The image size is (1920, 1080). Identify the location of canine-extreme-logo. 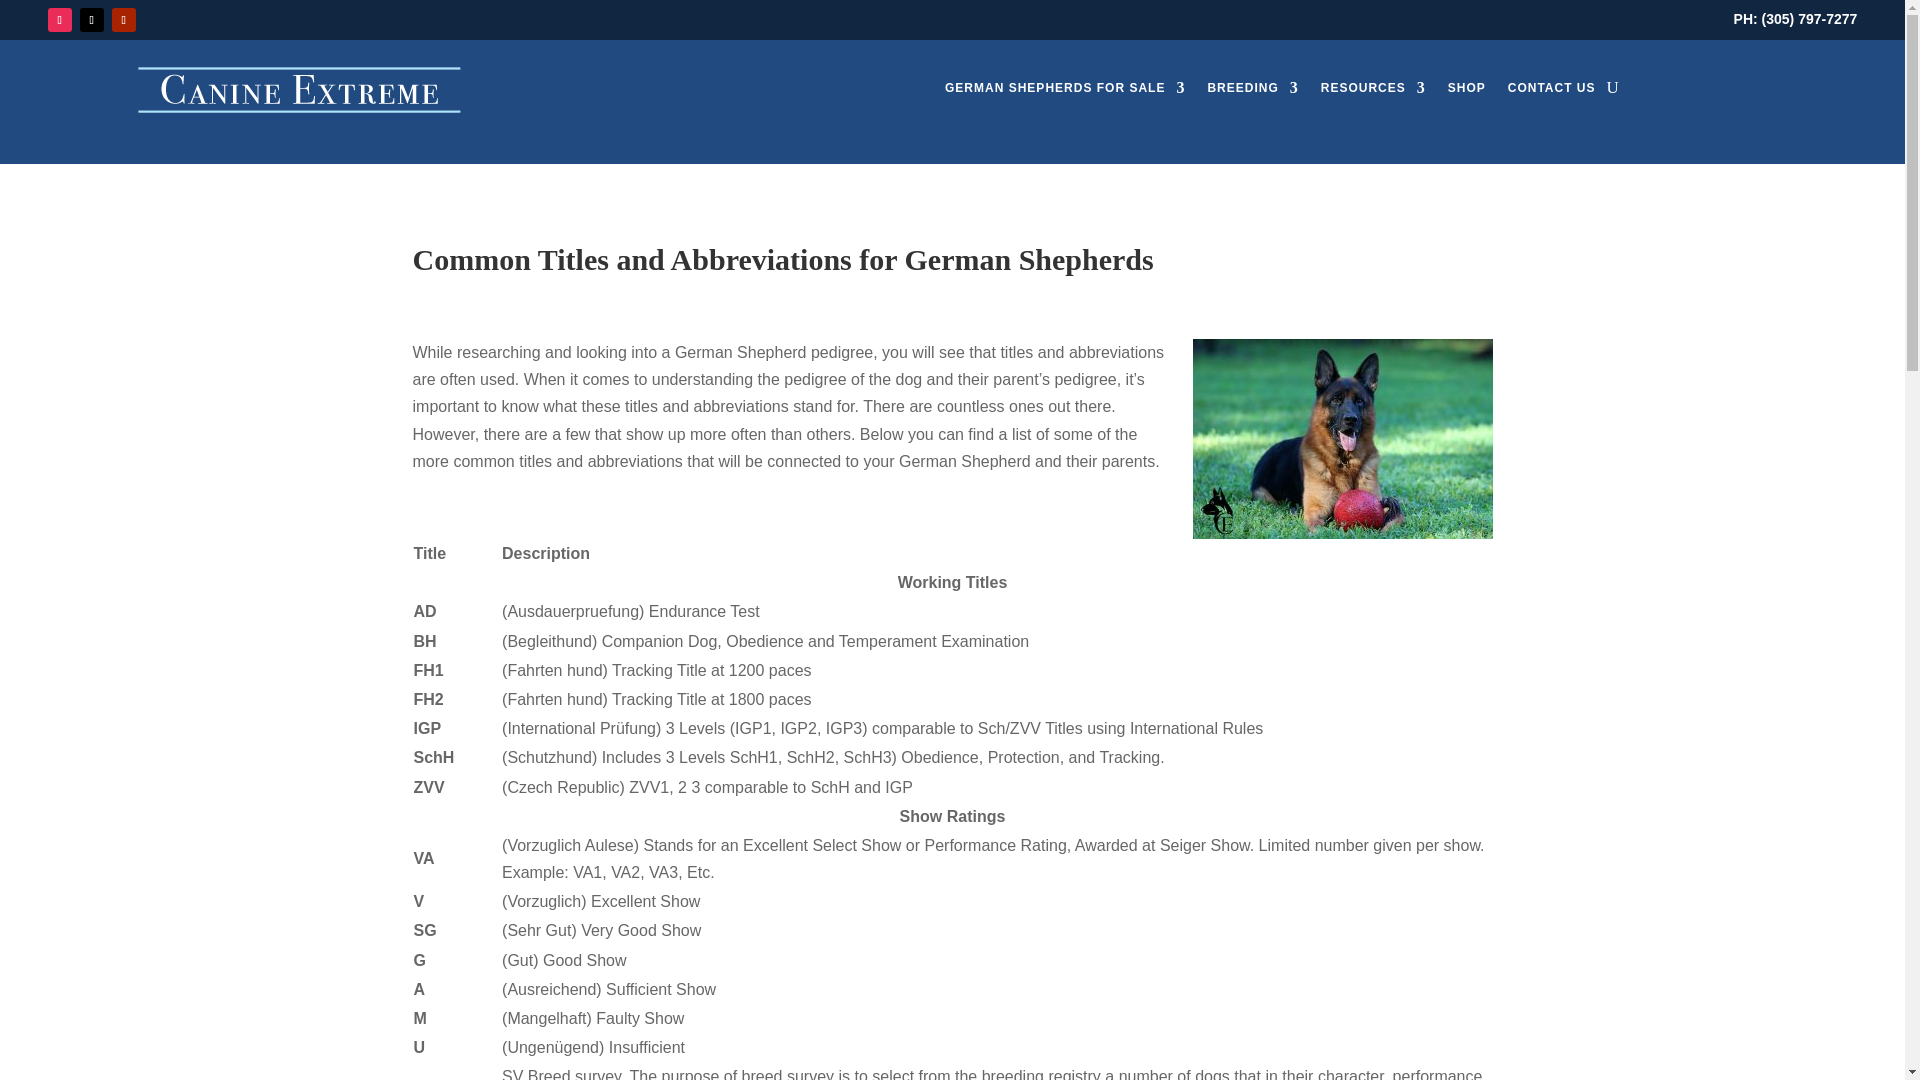
(302, 90).